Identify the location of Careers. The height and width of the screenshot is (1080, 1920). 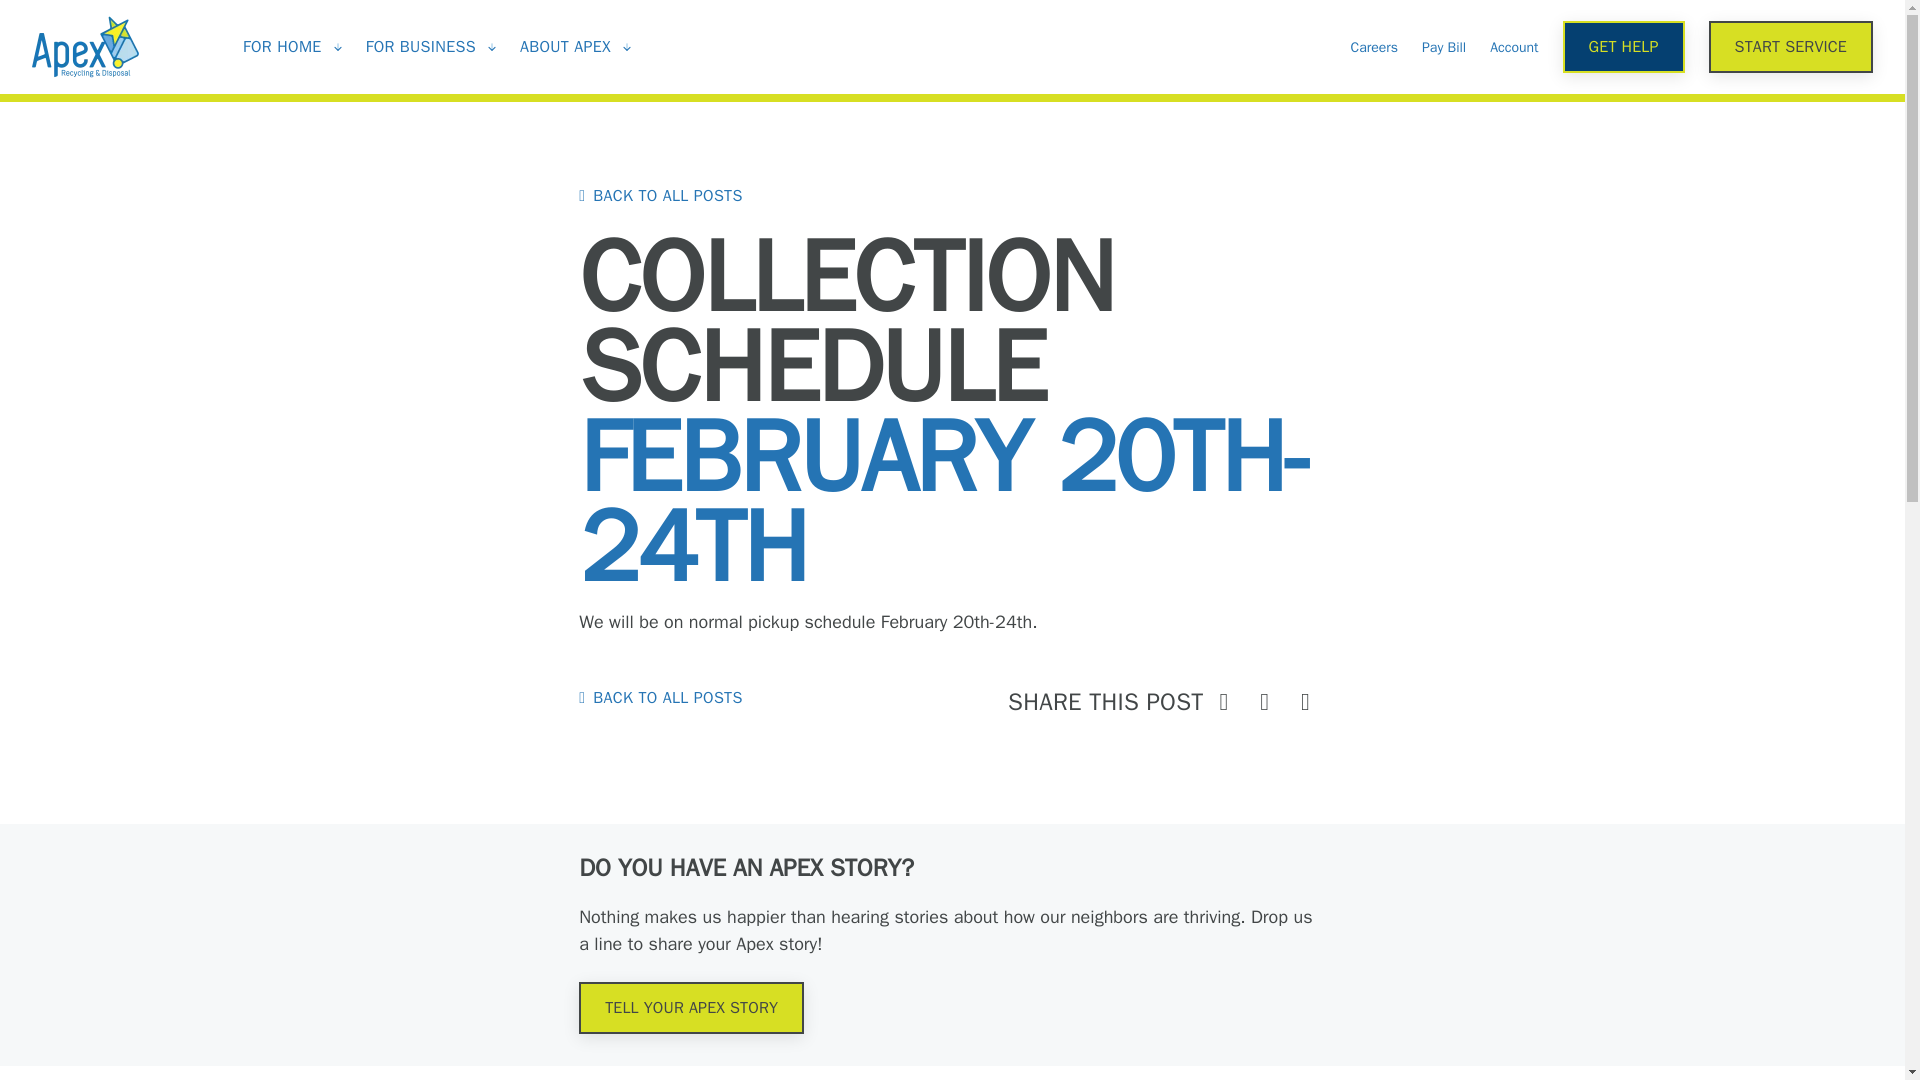
(1373, 46).